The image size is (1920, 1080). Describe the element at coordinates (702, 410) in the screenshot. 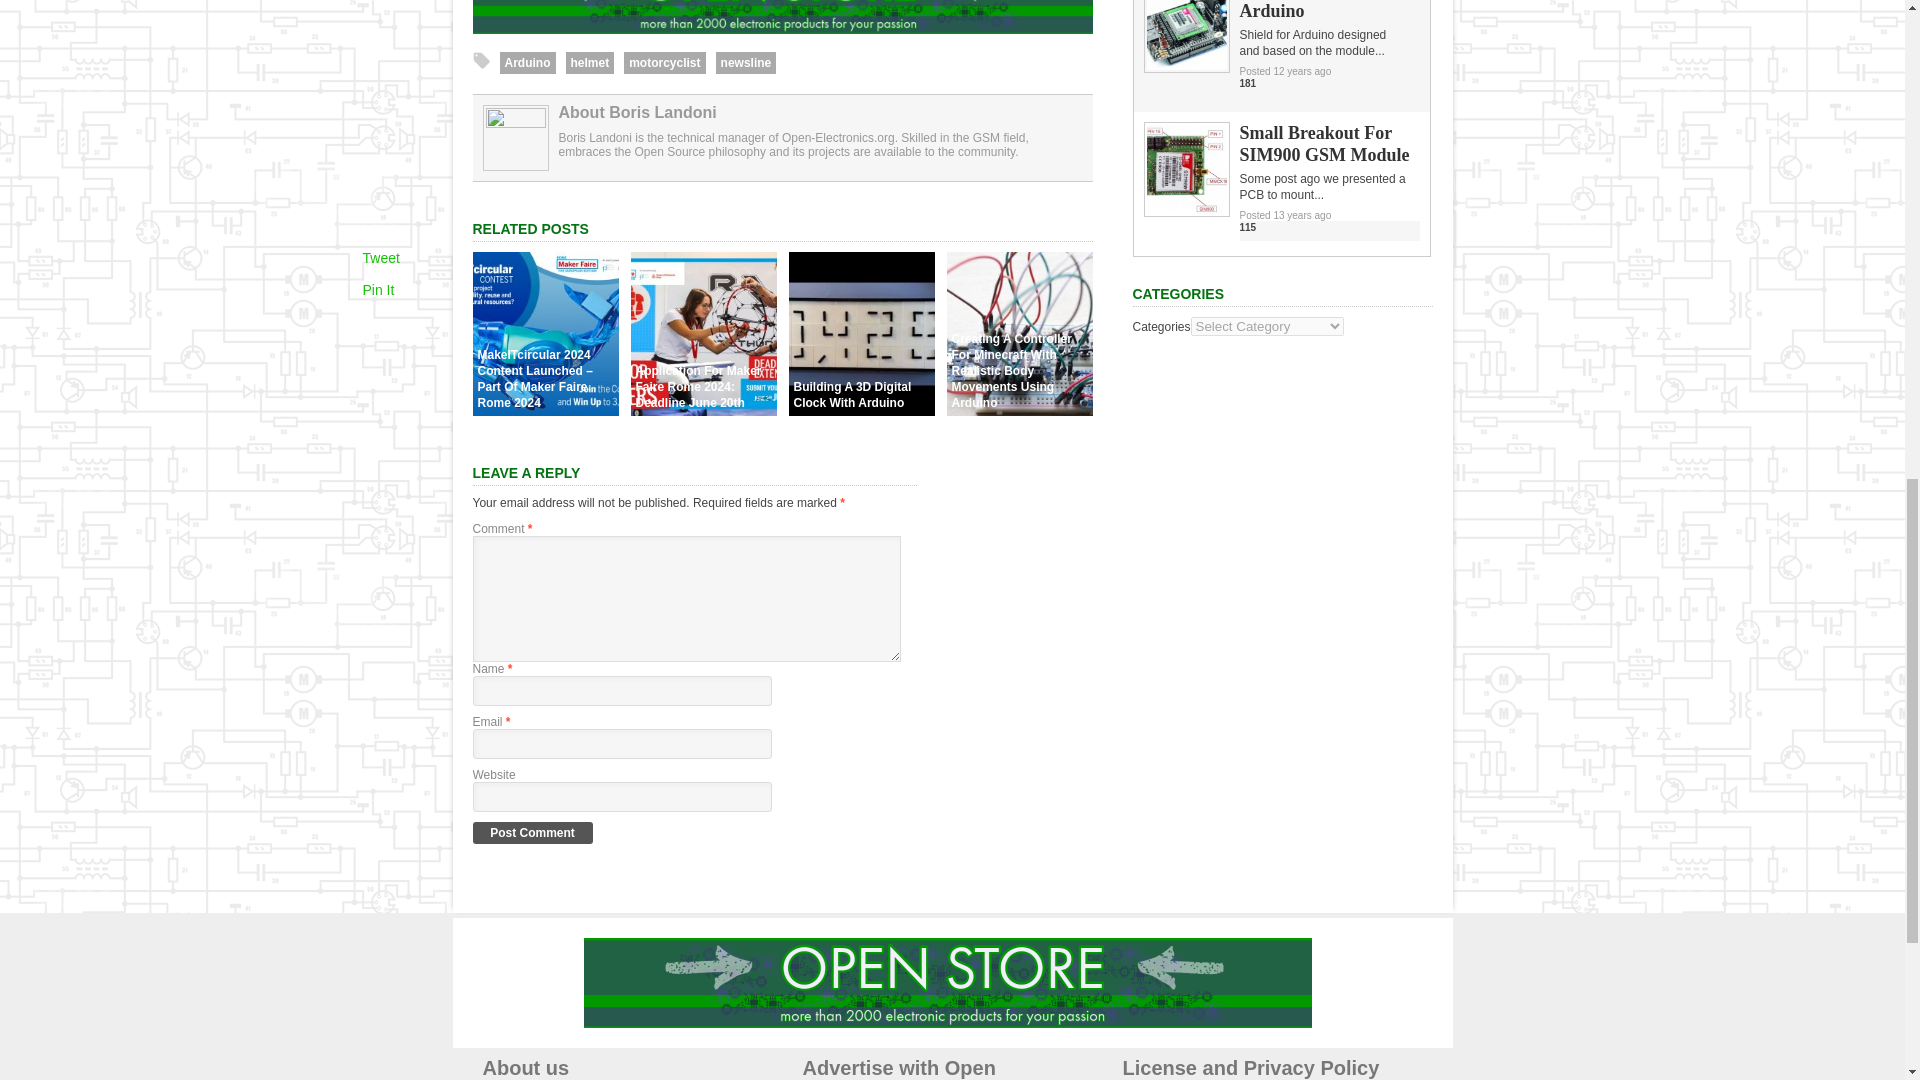

I see `Application For Maker Faire Rome 2024: Deadline June 20th` at that location.